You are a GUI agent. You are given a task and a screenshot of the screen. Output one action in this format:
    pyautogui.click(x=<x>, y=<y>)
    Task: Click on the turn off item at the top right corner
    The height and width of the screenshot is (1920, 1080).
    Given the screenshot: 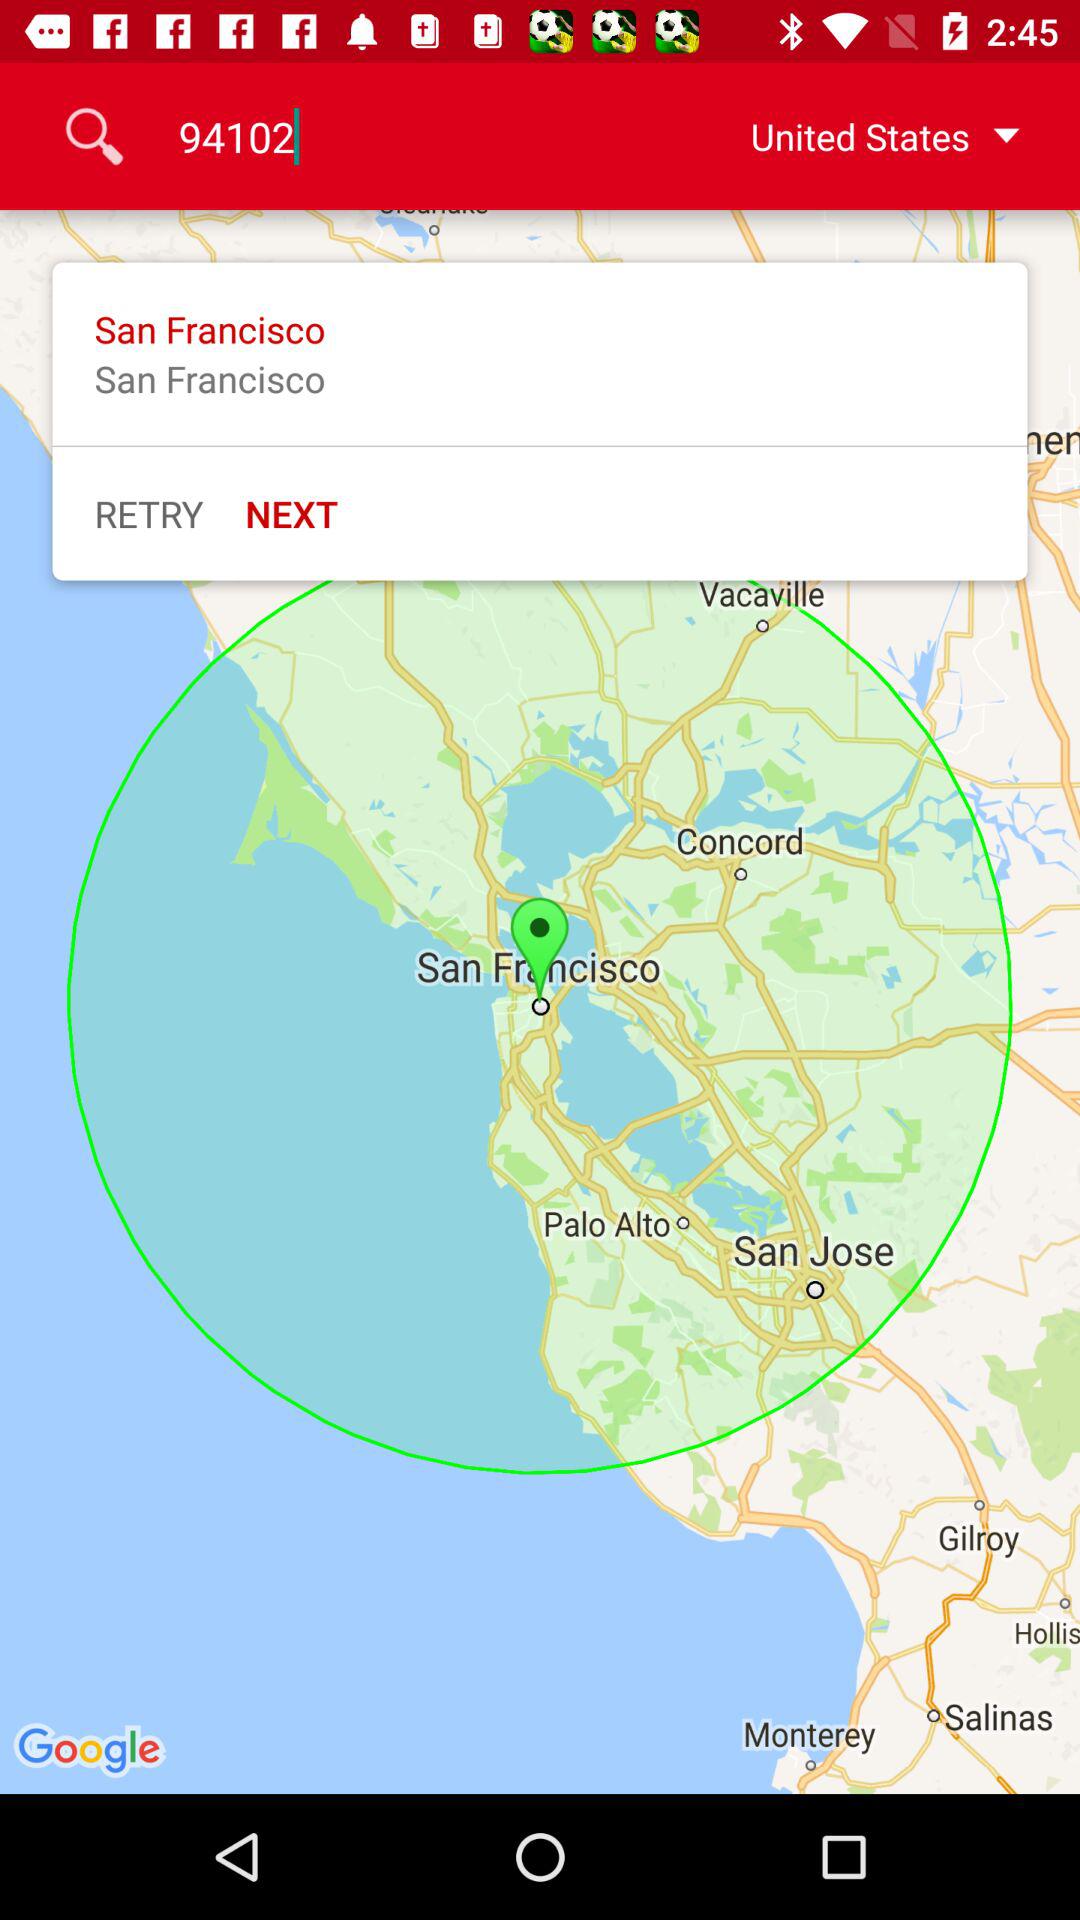 What is the action you would take?
    pyautogui.click(x=853, y=136)
    